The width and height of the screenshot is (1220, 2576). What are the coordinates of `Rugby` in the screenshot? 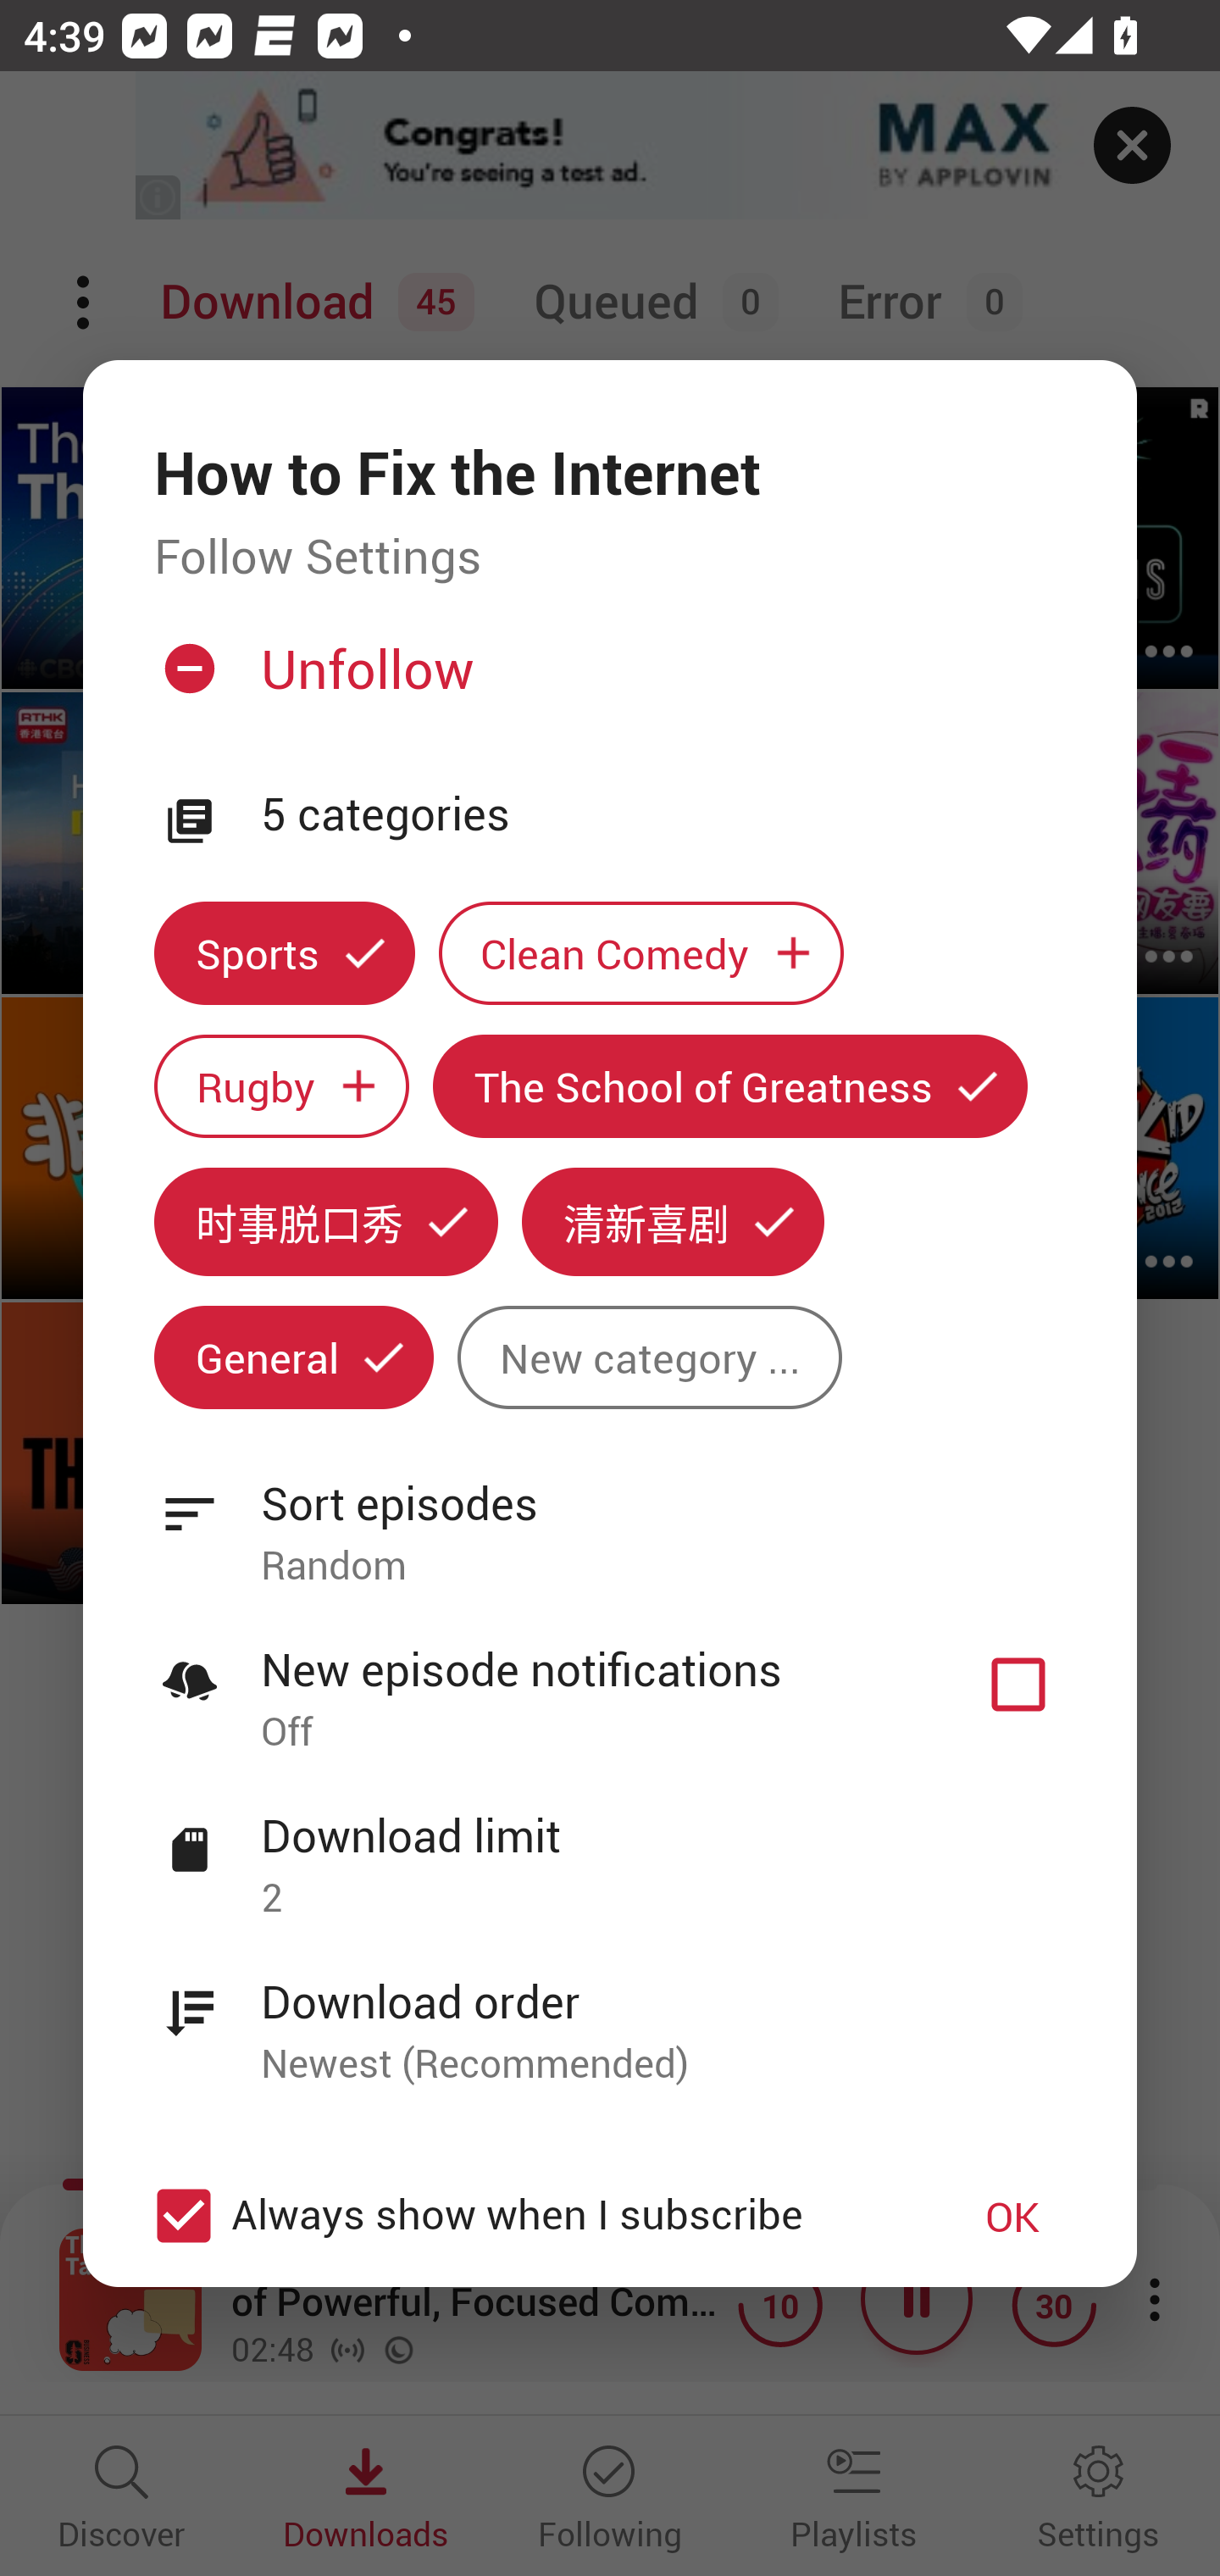 It's located at (281, 1086).